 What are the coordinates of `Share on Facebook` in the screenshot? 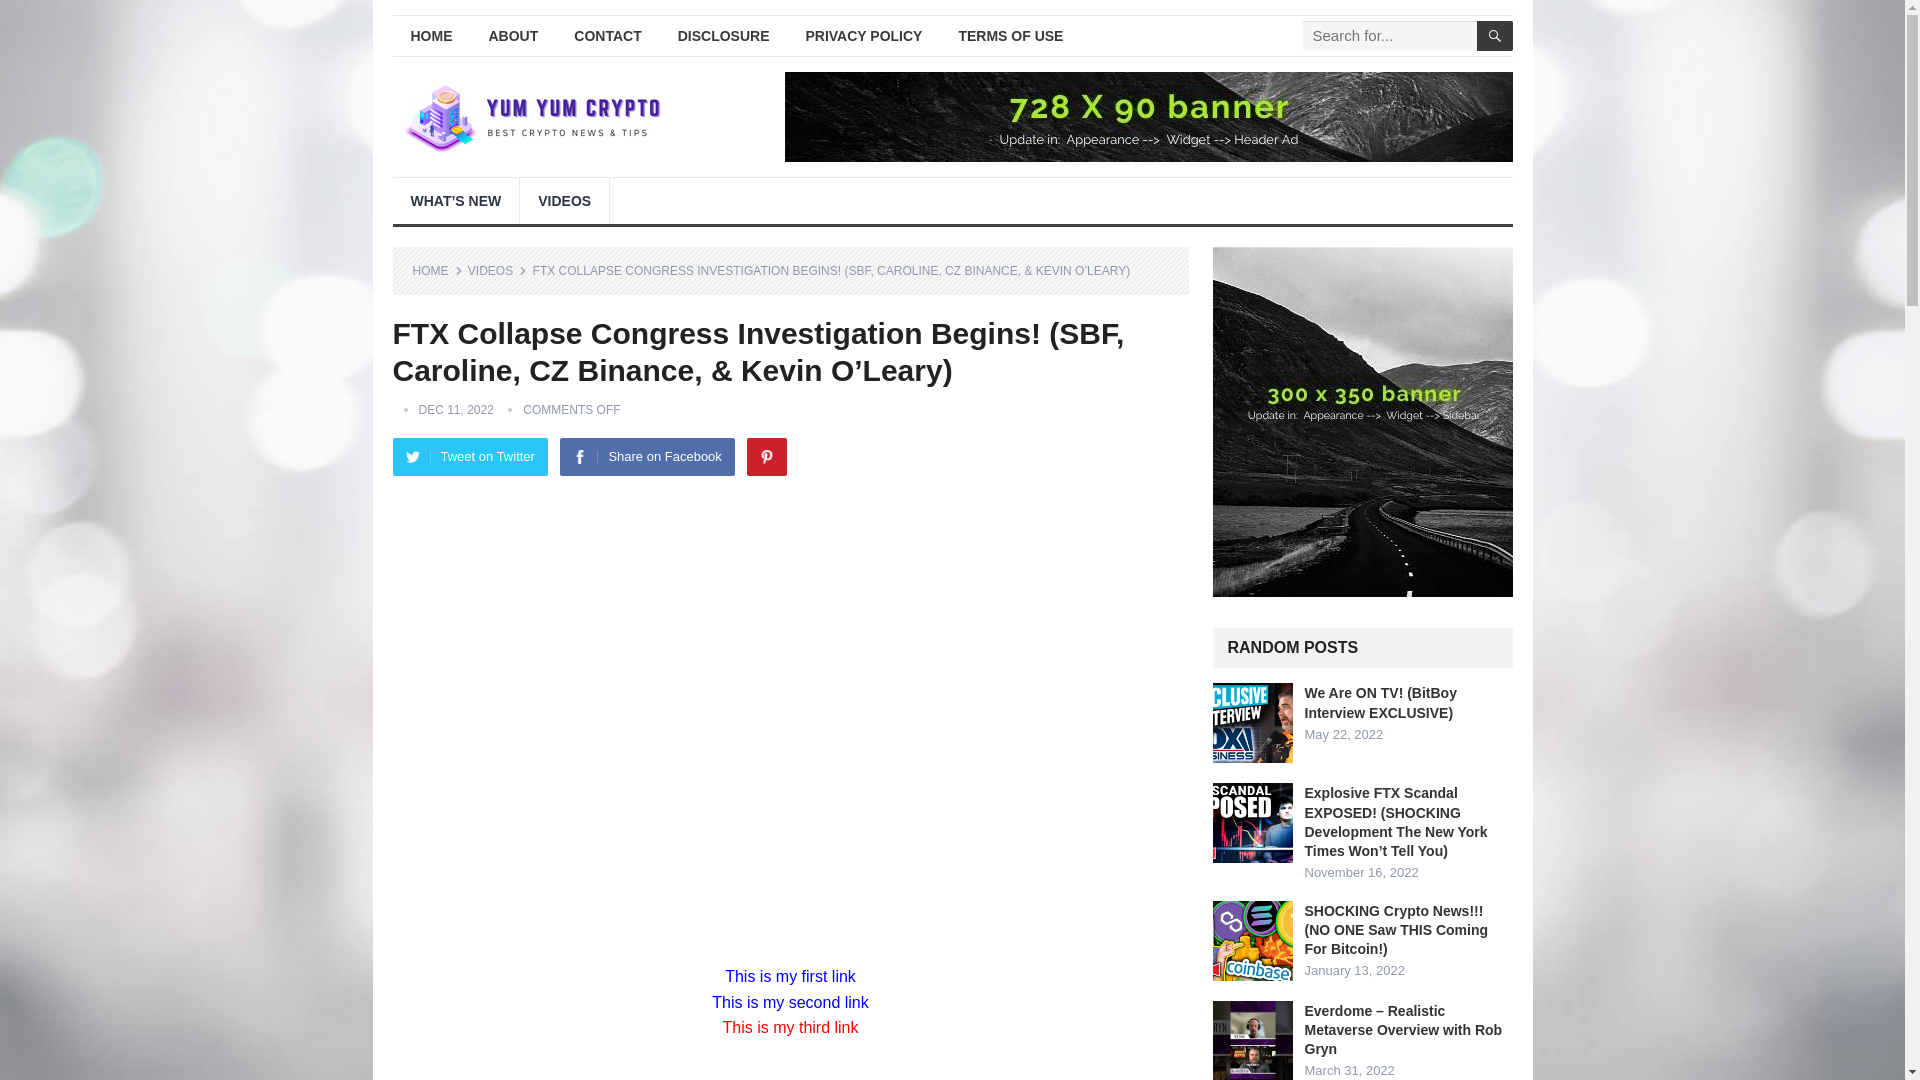 It's located at (646, 457).